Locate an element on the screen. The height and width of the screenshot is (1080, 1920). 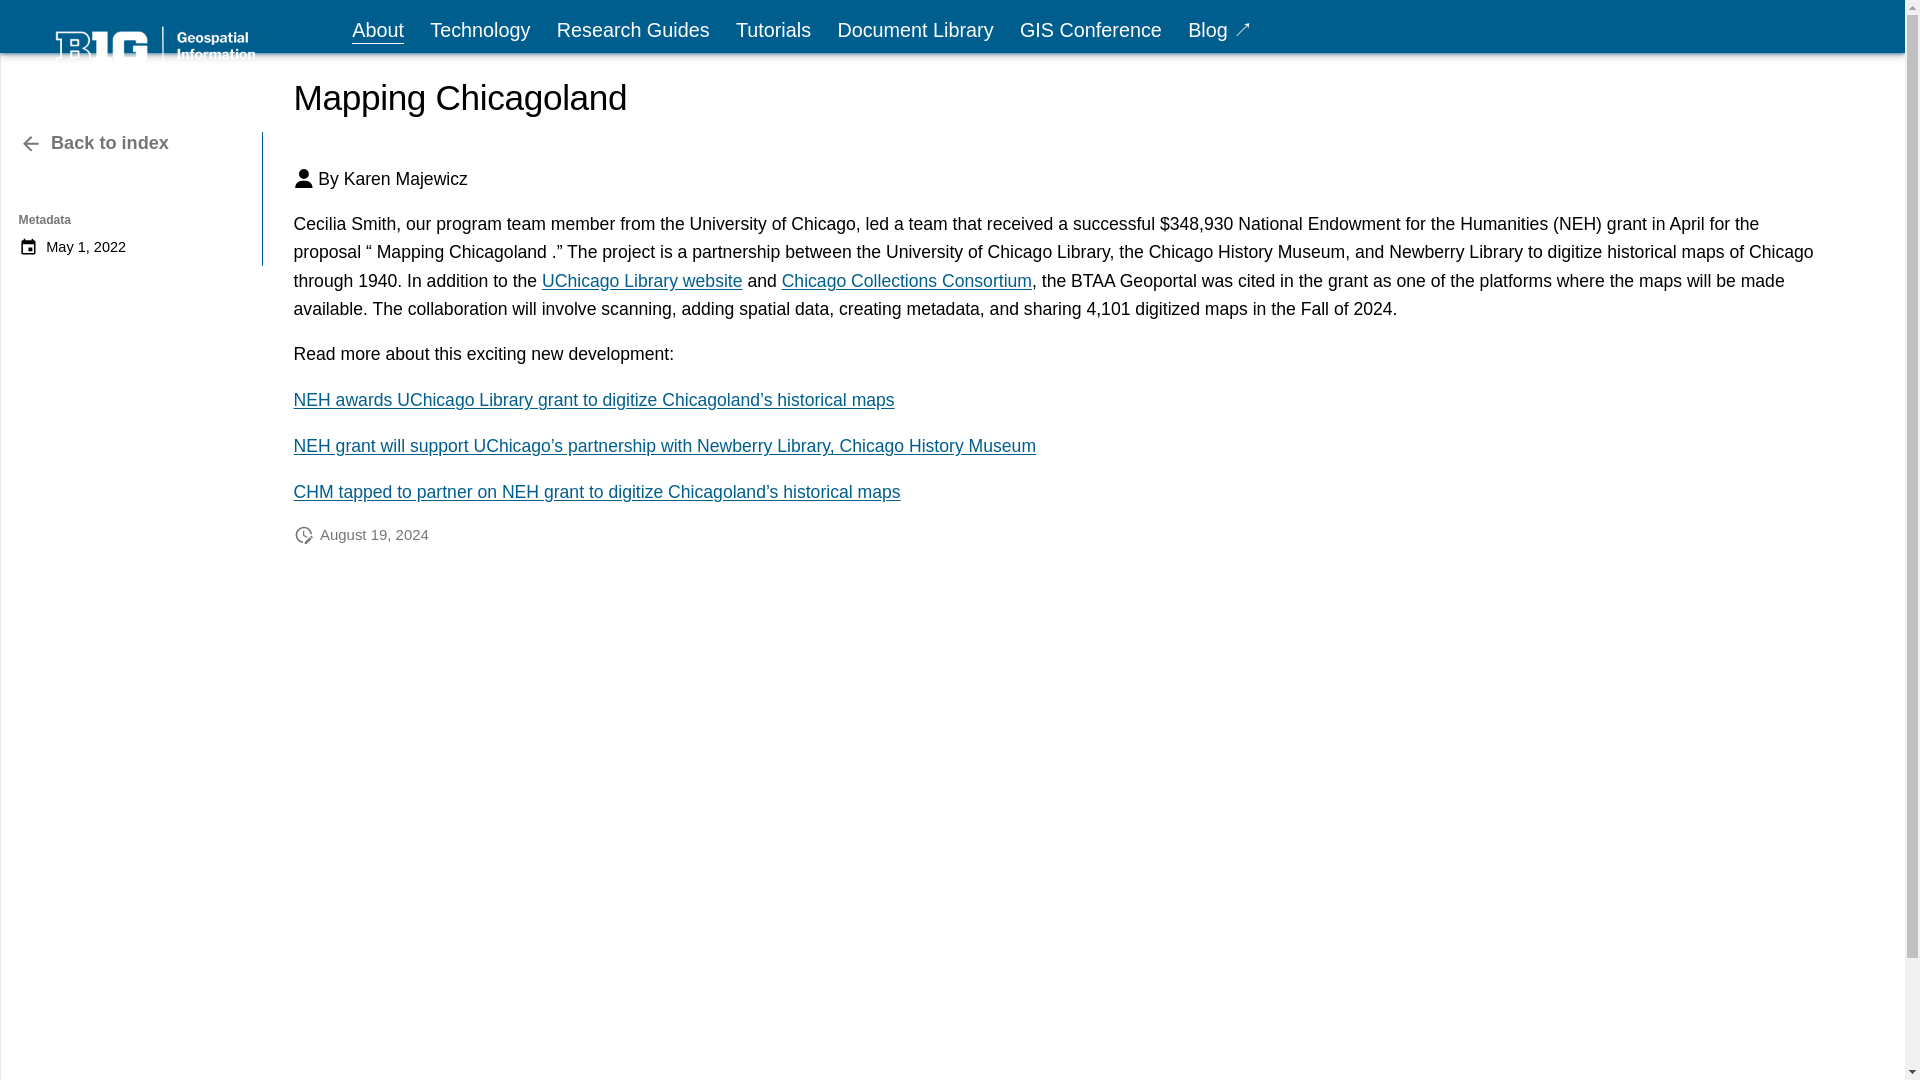
Tutorials is located at coordinates (772, 31).